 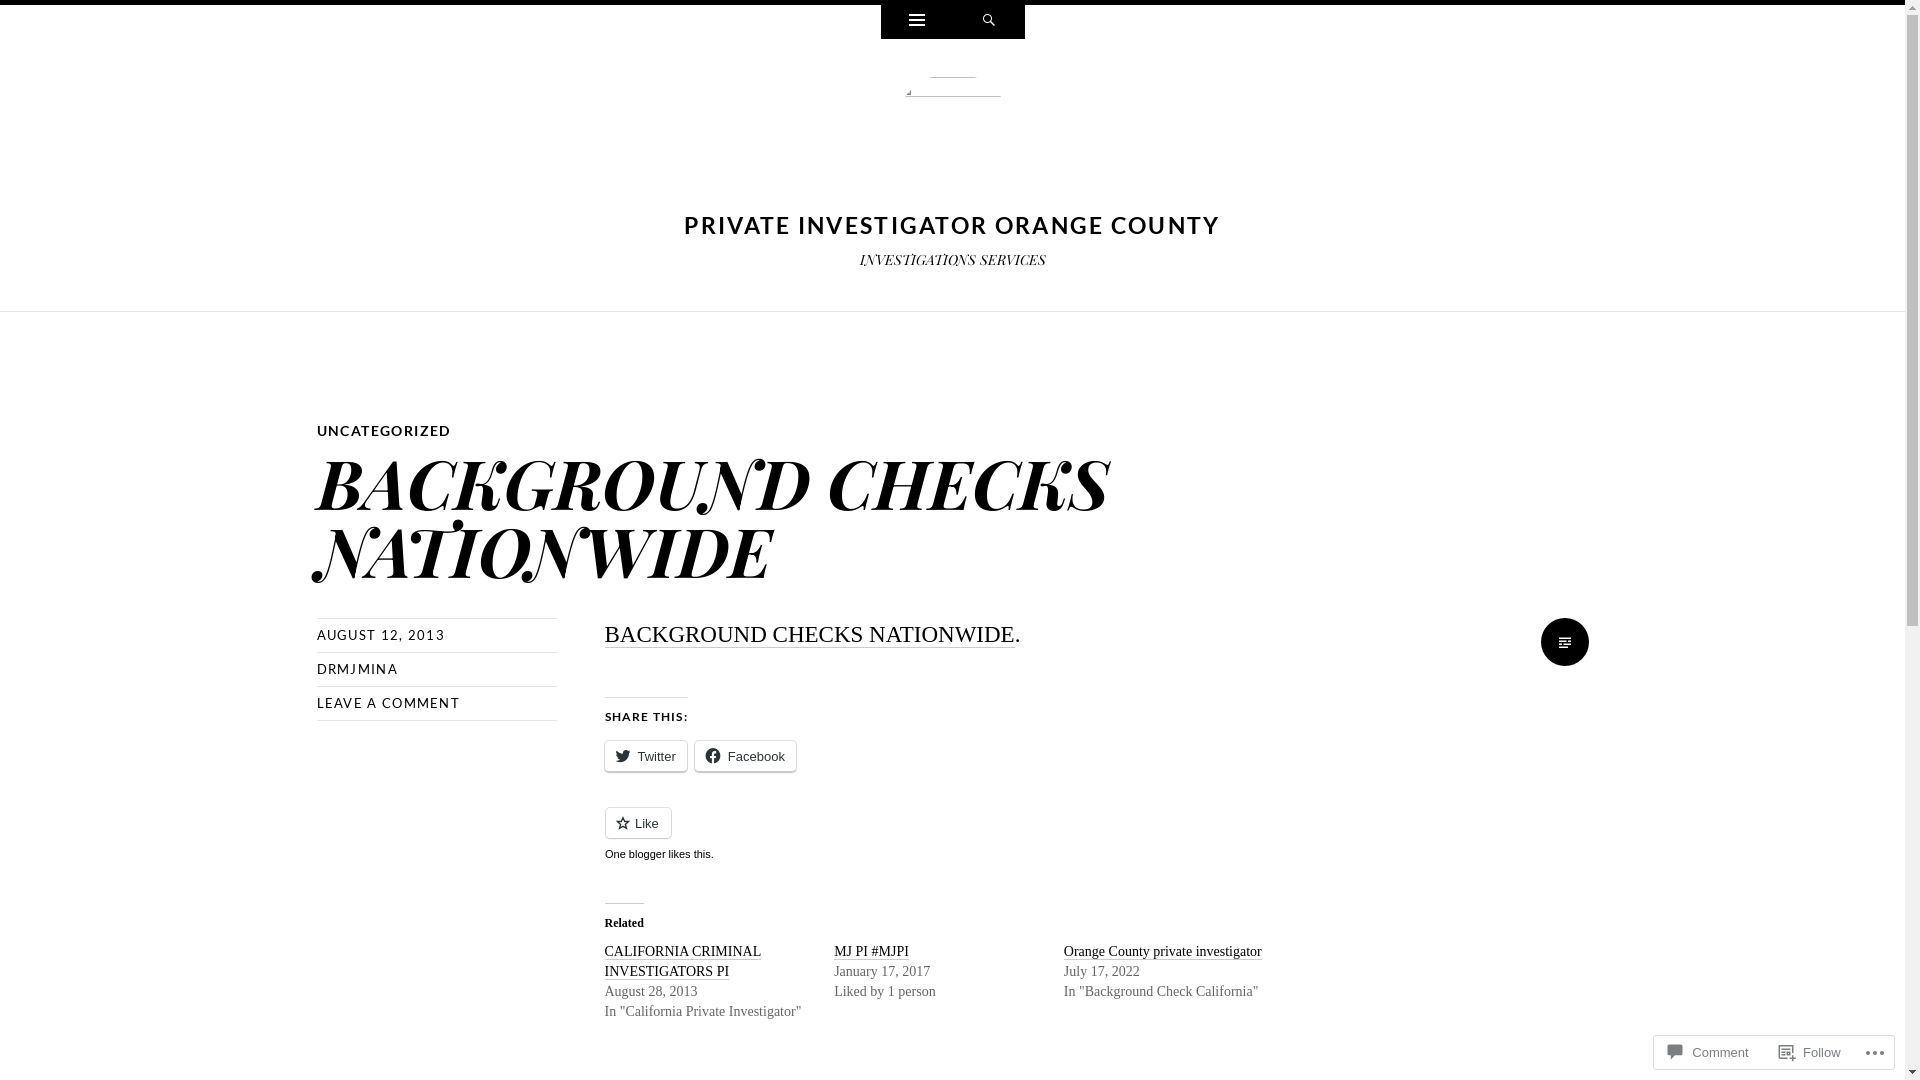 I want to click on PRIVATE INVESTIGATOR ORANGE COUNTY, so click(x=952, y=138).